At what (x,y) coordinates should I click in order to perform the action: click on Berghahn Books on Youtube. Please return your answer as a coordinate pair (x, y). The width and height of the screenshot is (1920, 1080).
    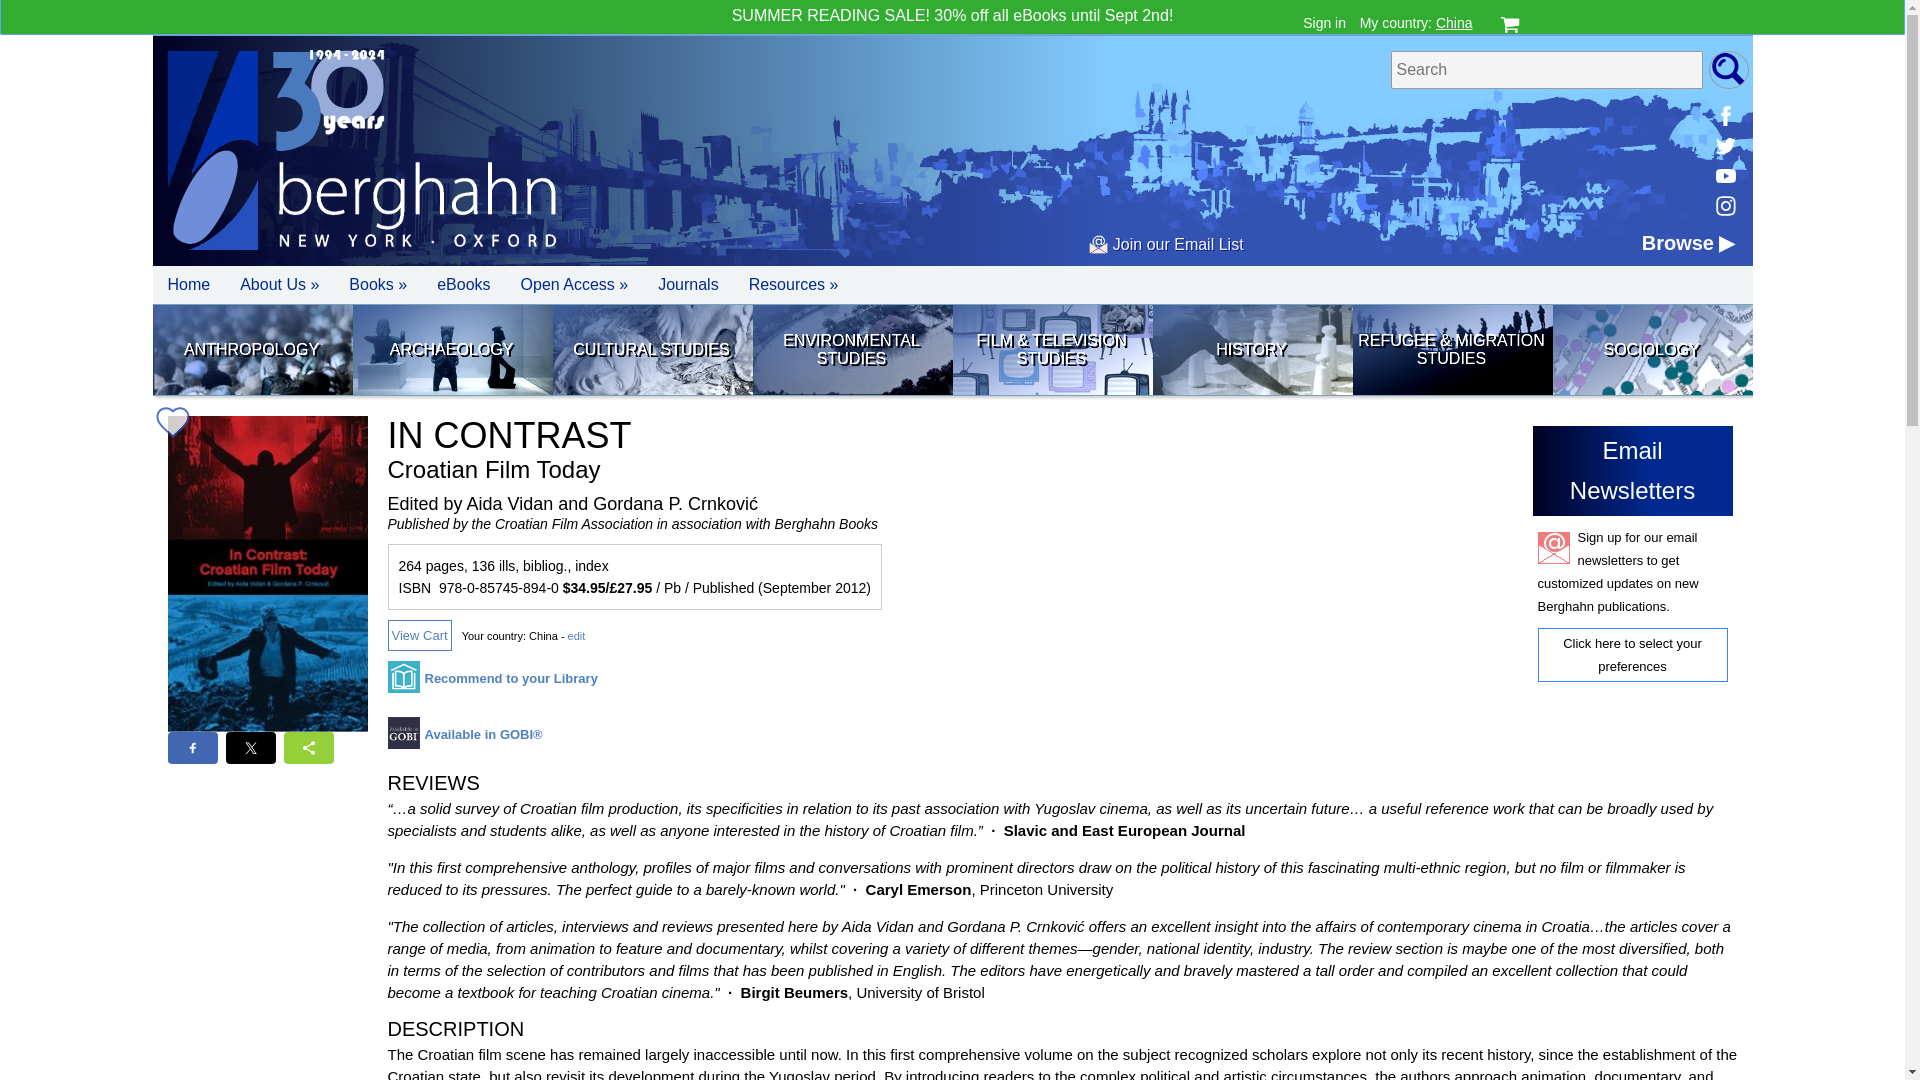
    Looking at the image, I should click on (1724, 176).